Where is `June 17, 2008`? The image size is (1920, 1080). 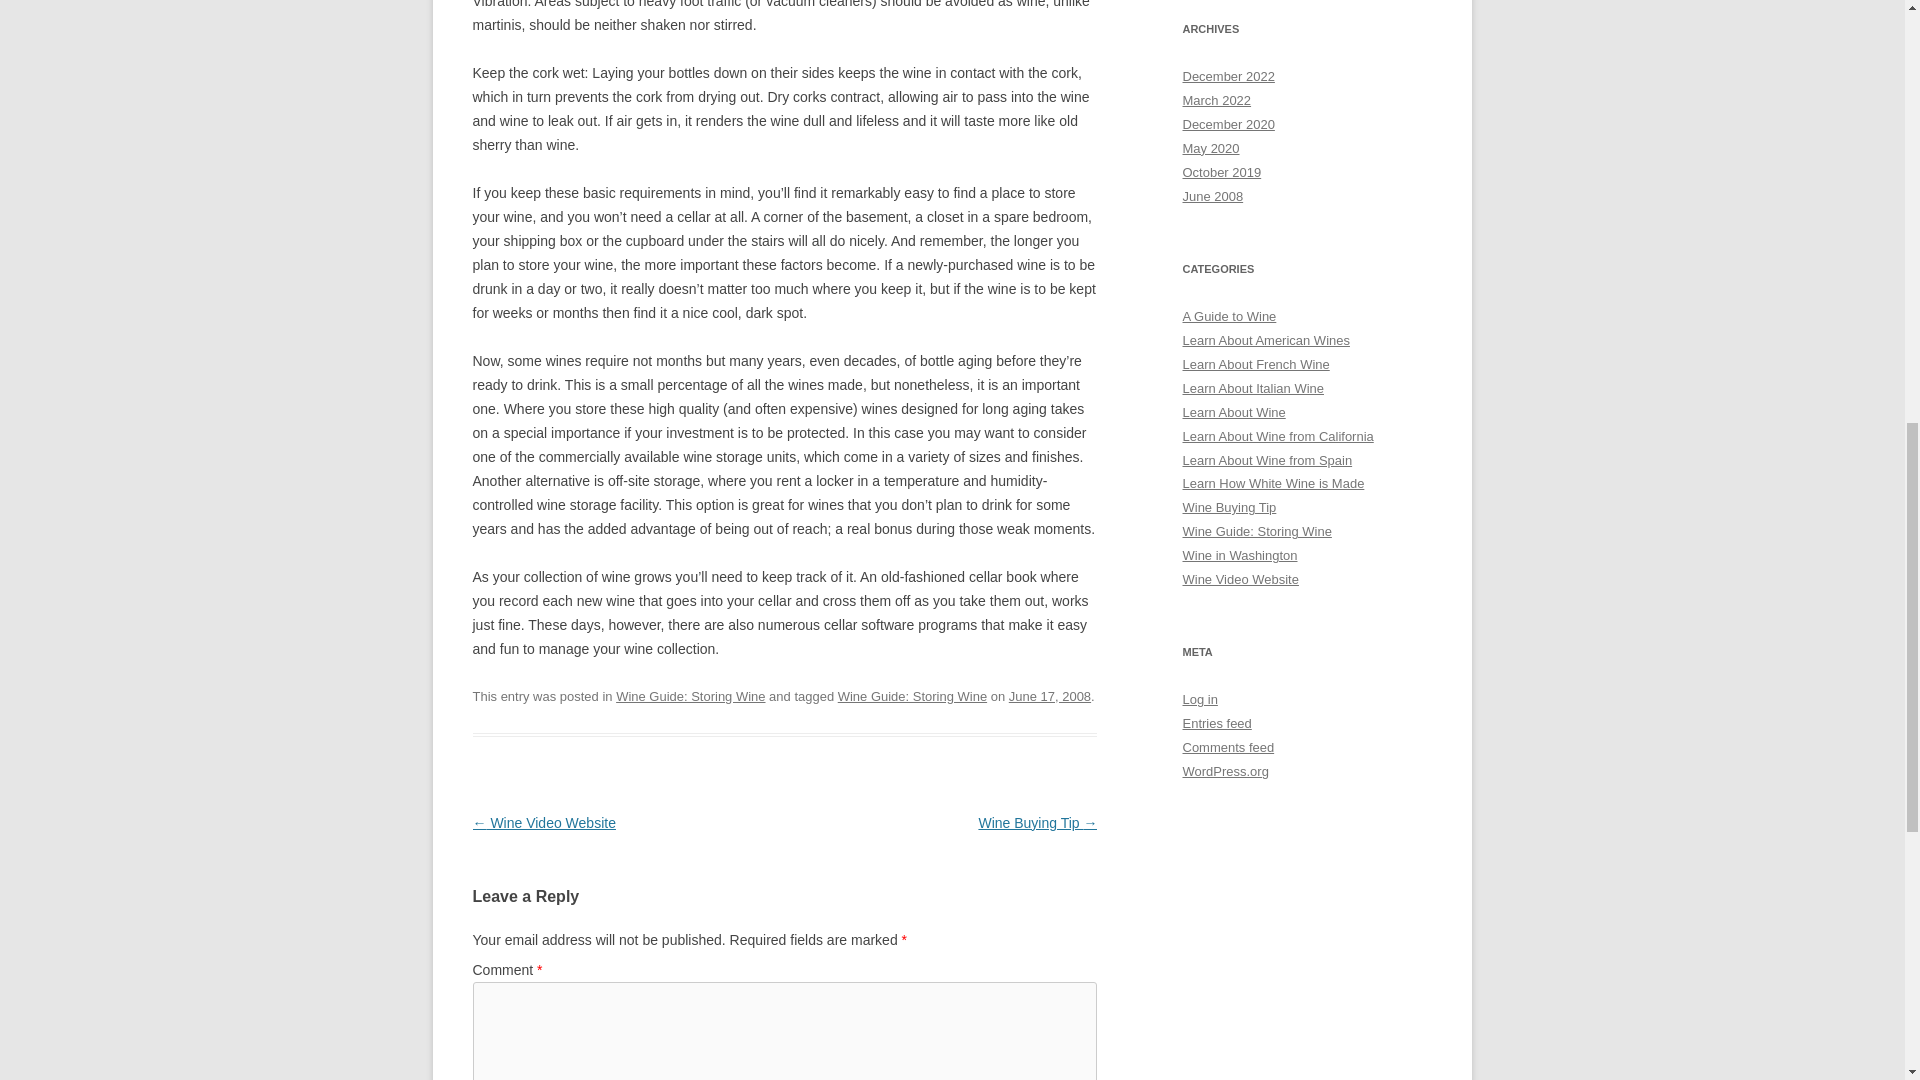
June 17, 2008 is located at coordinates (1050, 696).